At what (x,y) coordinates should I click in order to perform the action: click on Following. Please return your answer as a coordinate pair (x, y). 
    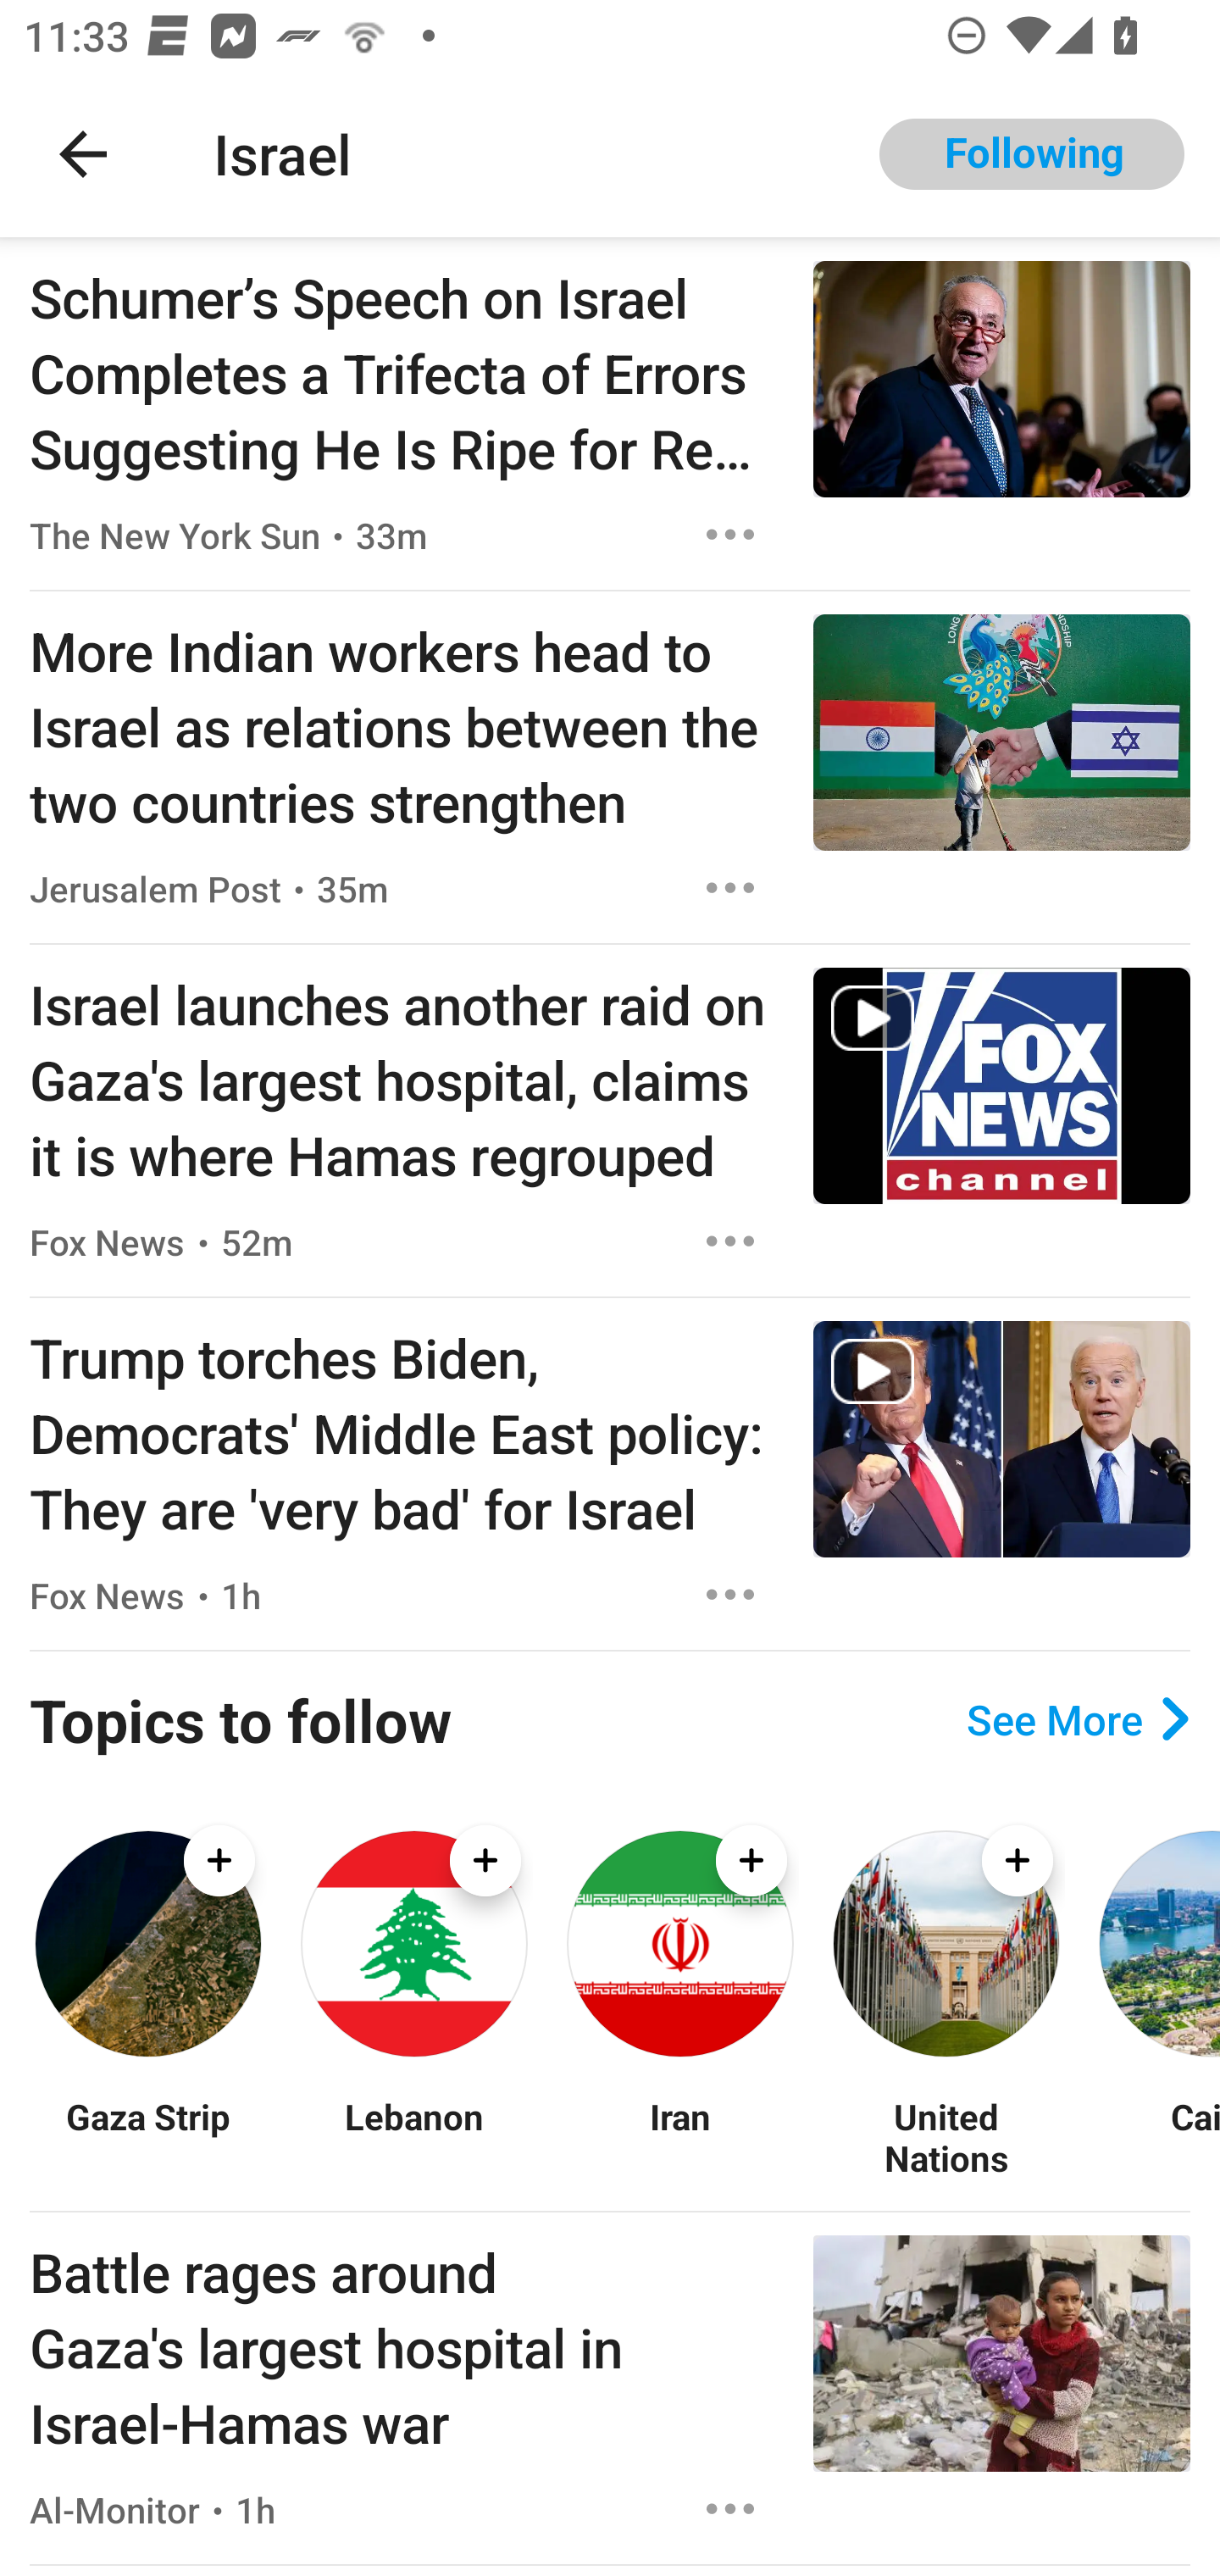
    Looking at the image, I should click on (1032, 154).